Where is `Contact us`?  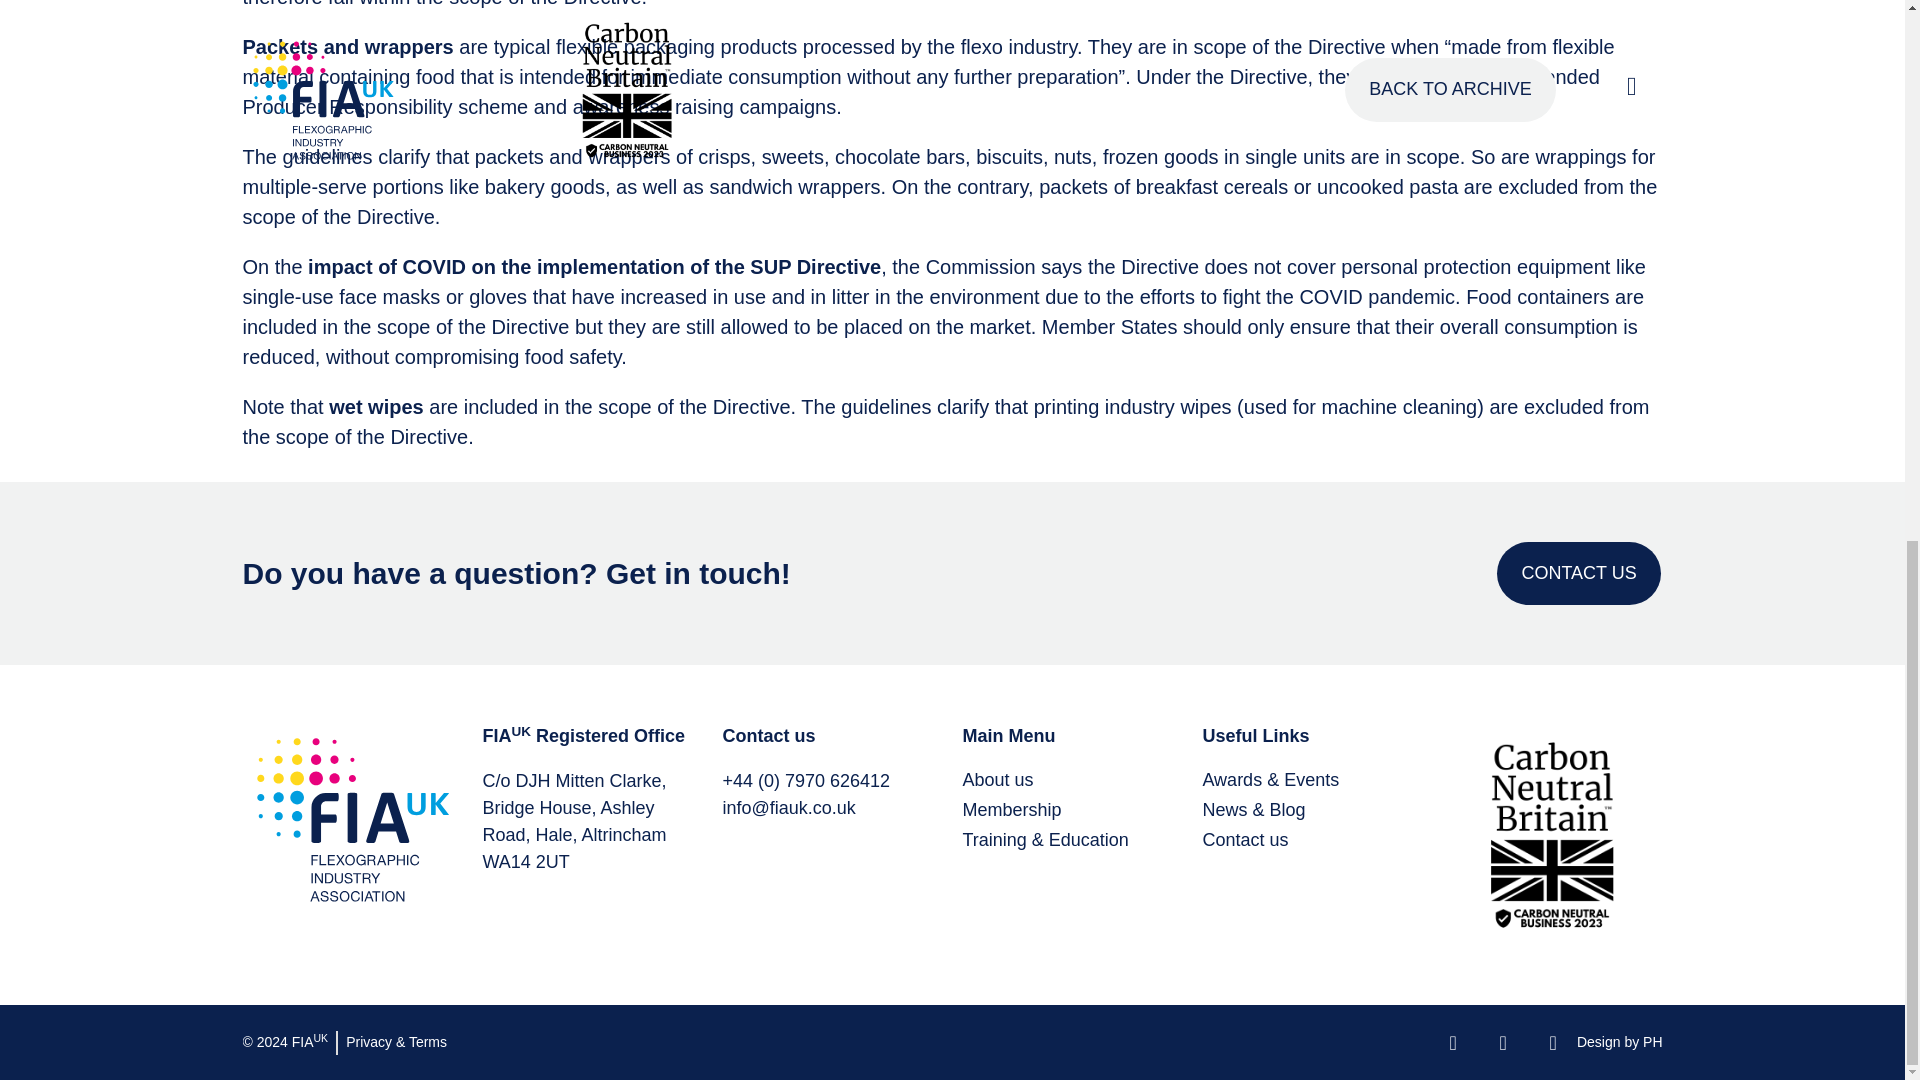
Contact us is located at coordinates (1312, 840).